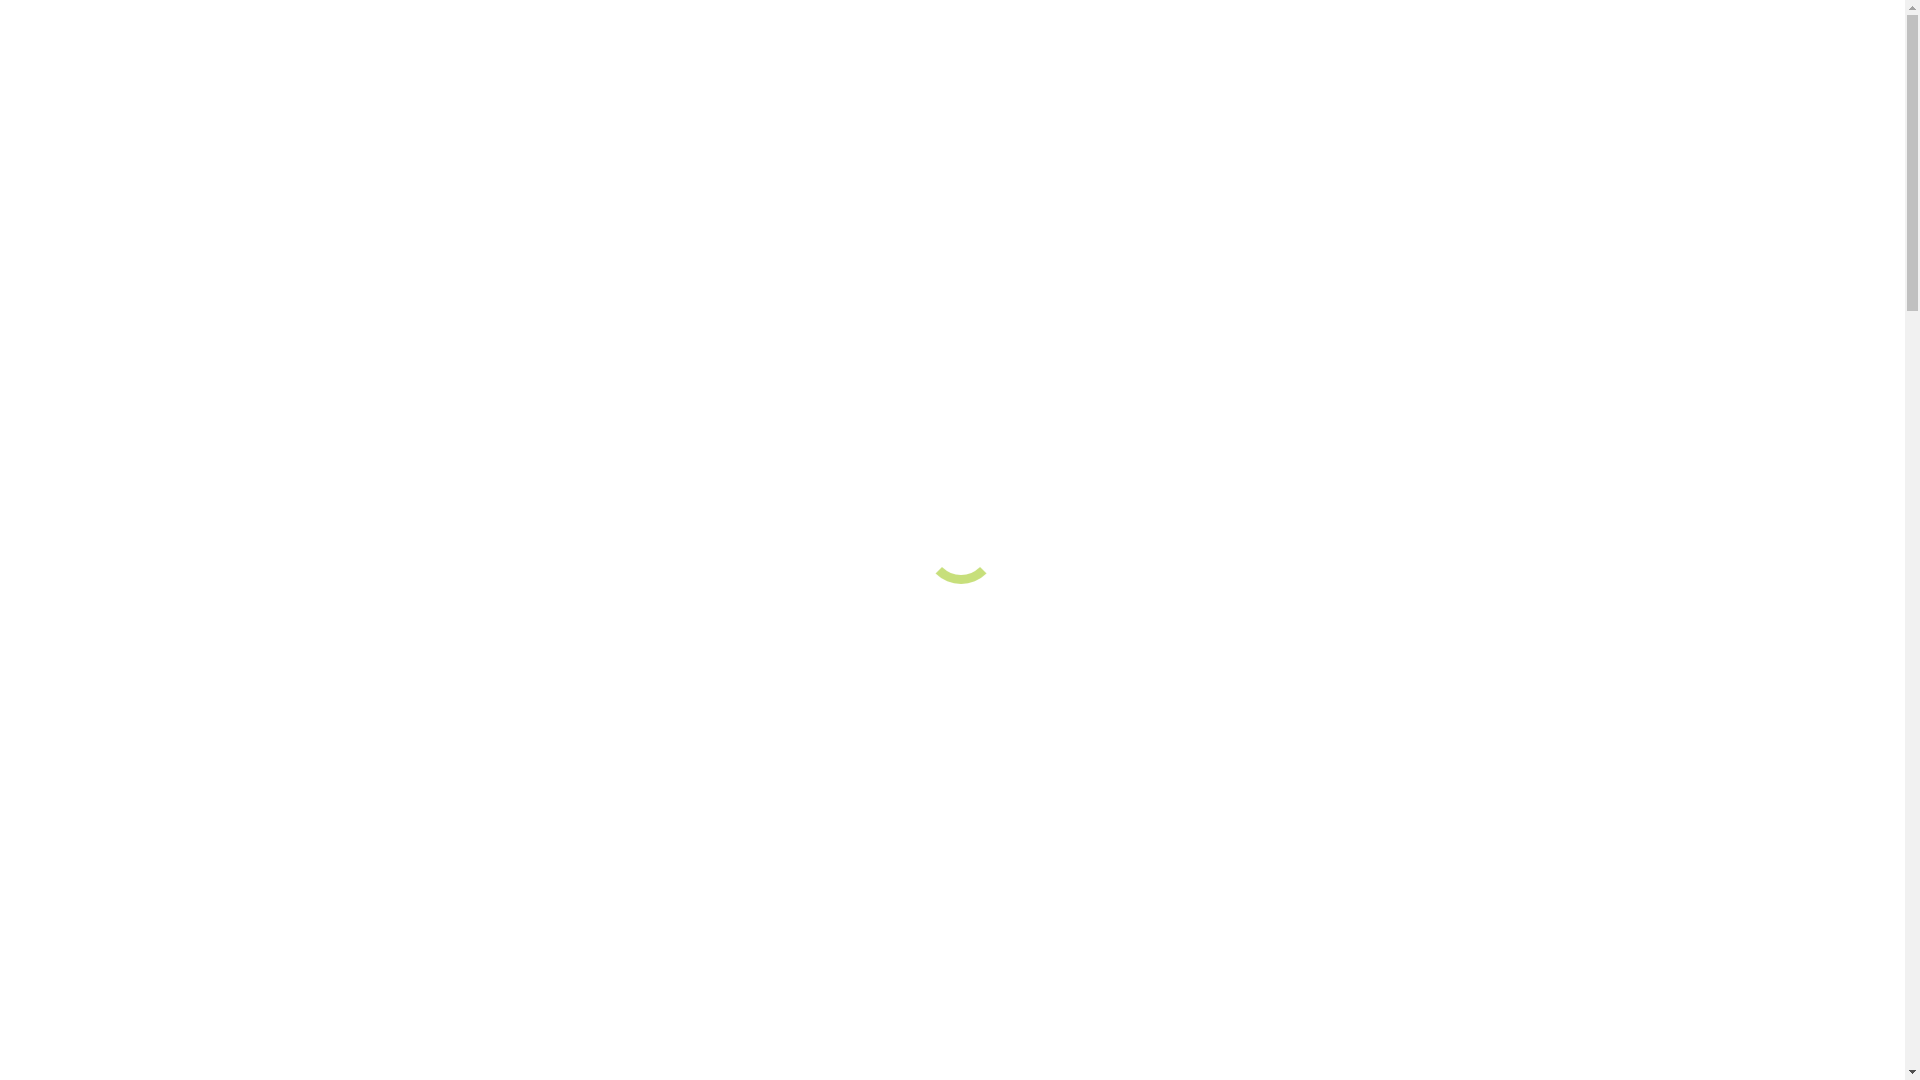  Describe the element at coordinates (103, 298) in the screenshot. I see `NOS SERVICES` at that location.